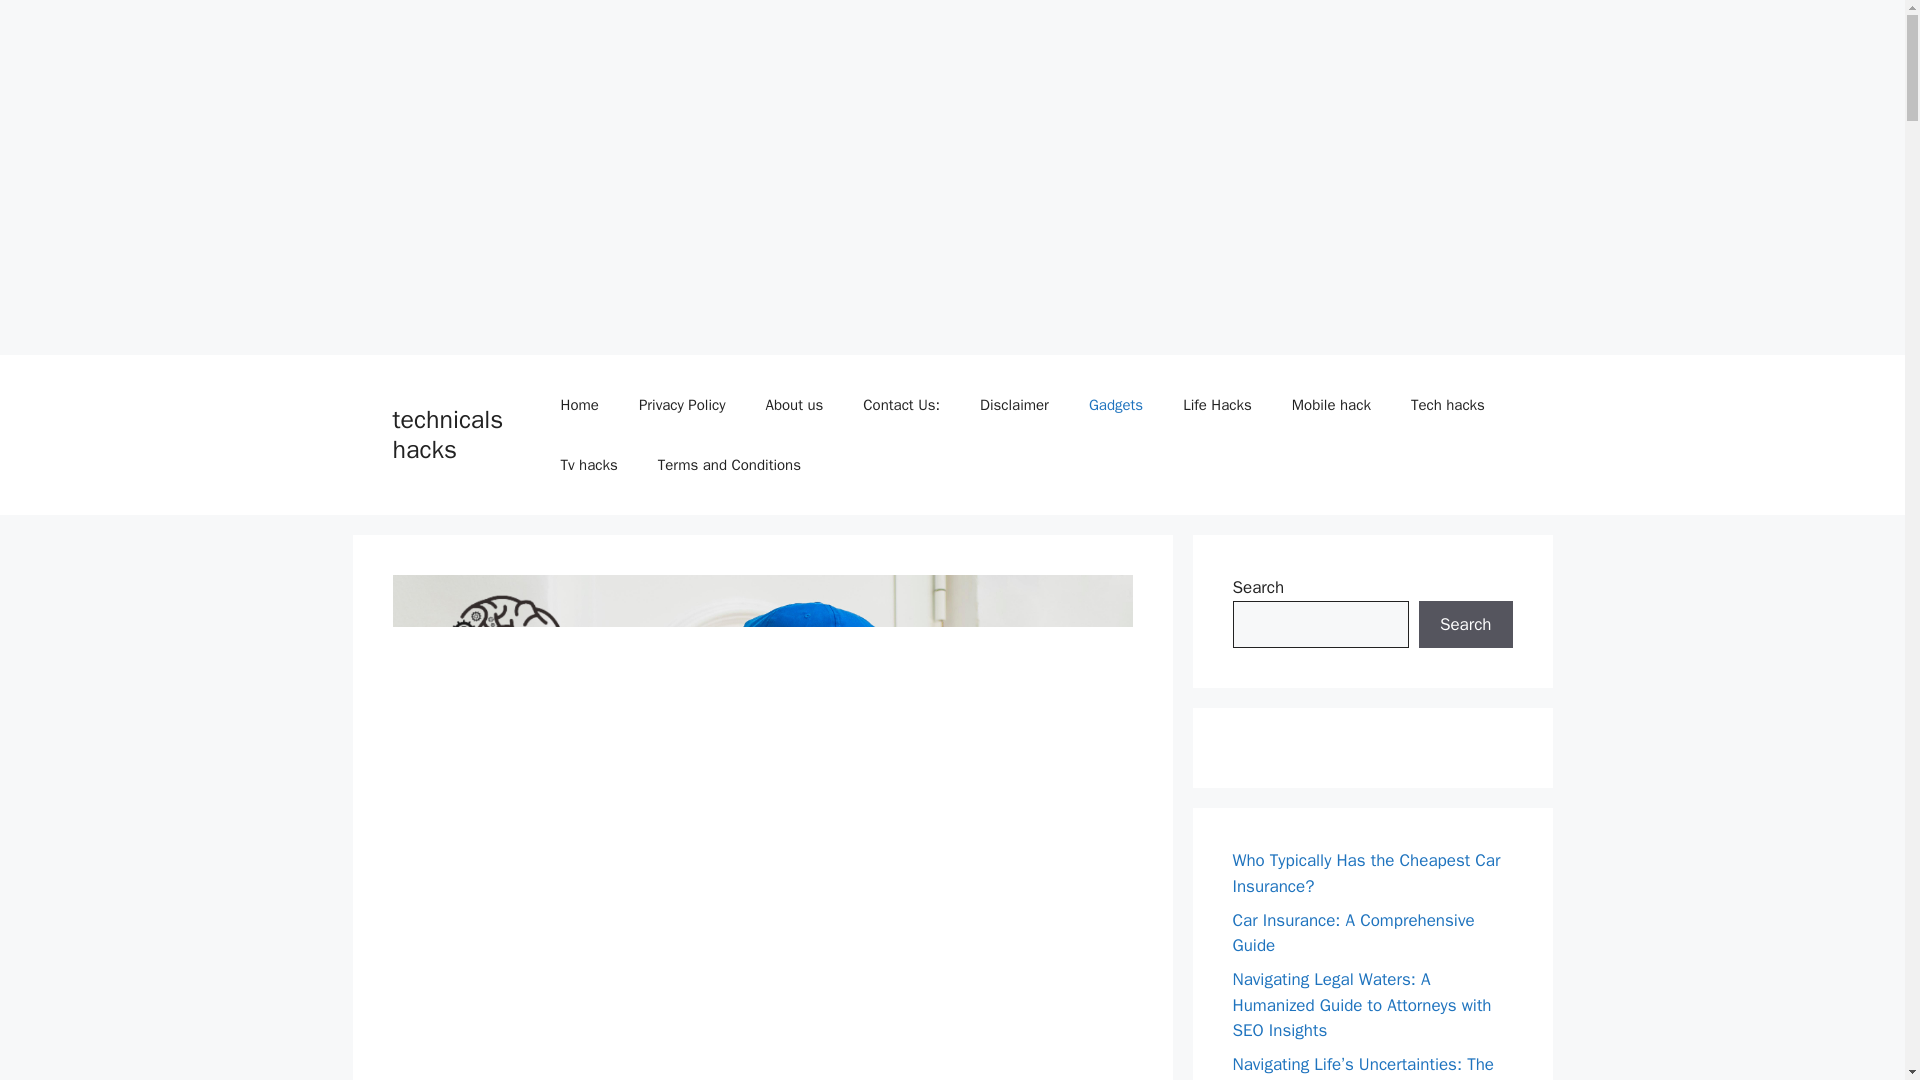 This screenshot has width=1920, height=1080. I want to click on technicals hacks, so click(447, 434).